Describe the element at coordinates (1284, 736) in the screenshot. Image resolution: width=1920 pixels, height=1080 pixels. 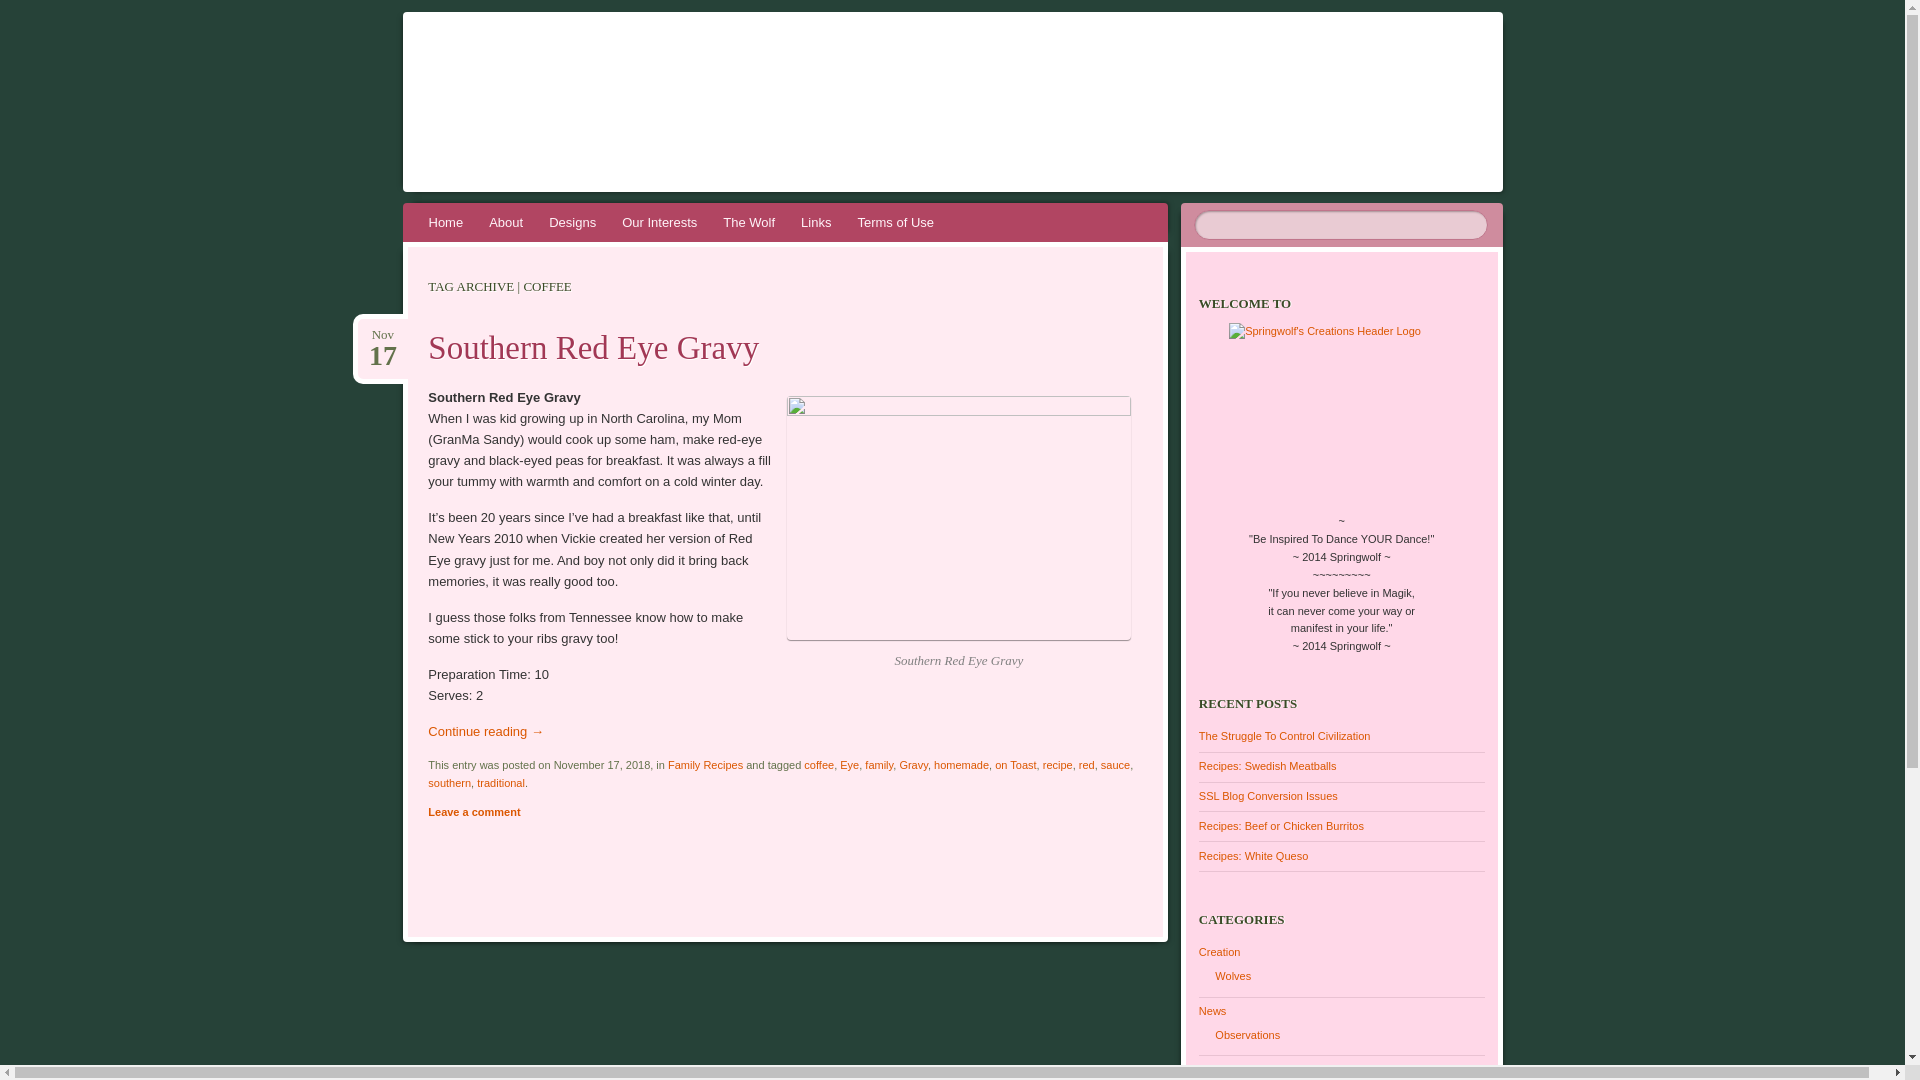
I see `The Struggle To Control Civilization` at that location.